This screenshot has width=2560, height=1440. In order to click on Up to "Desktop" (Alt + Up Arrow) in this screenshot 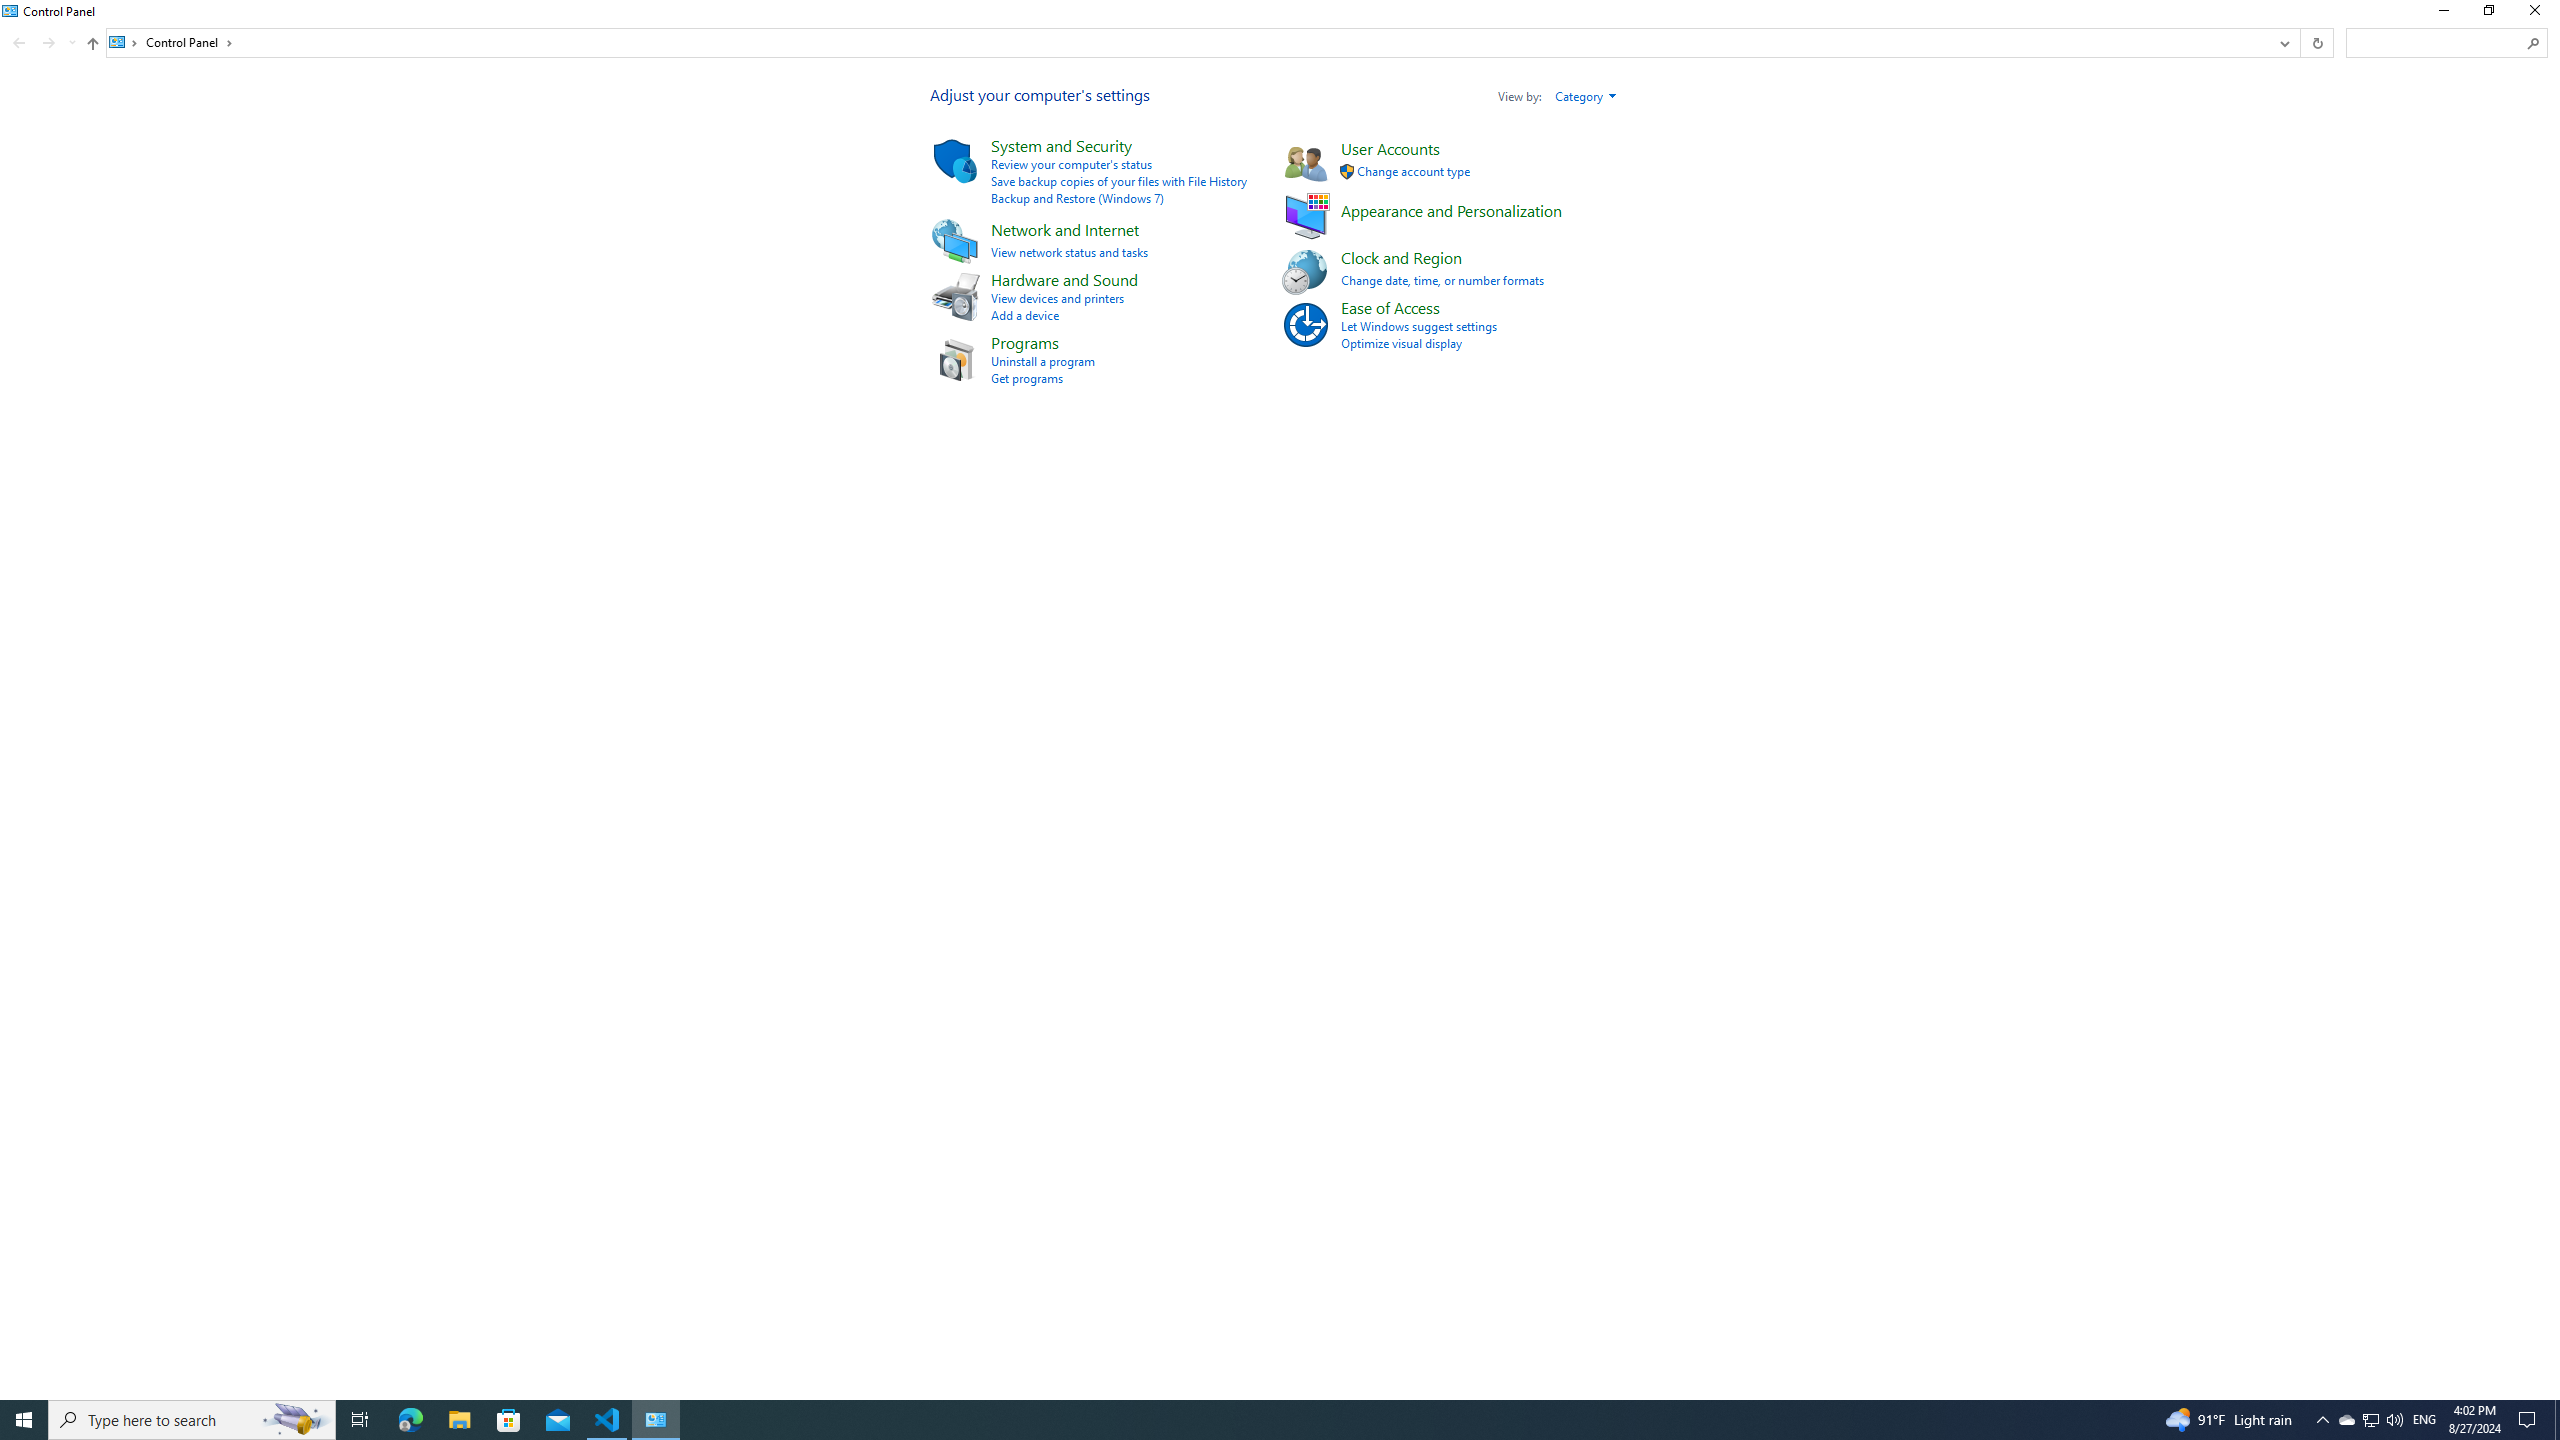, I will do `click(92, 44)`.